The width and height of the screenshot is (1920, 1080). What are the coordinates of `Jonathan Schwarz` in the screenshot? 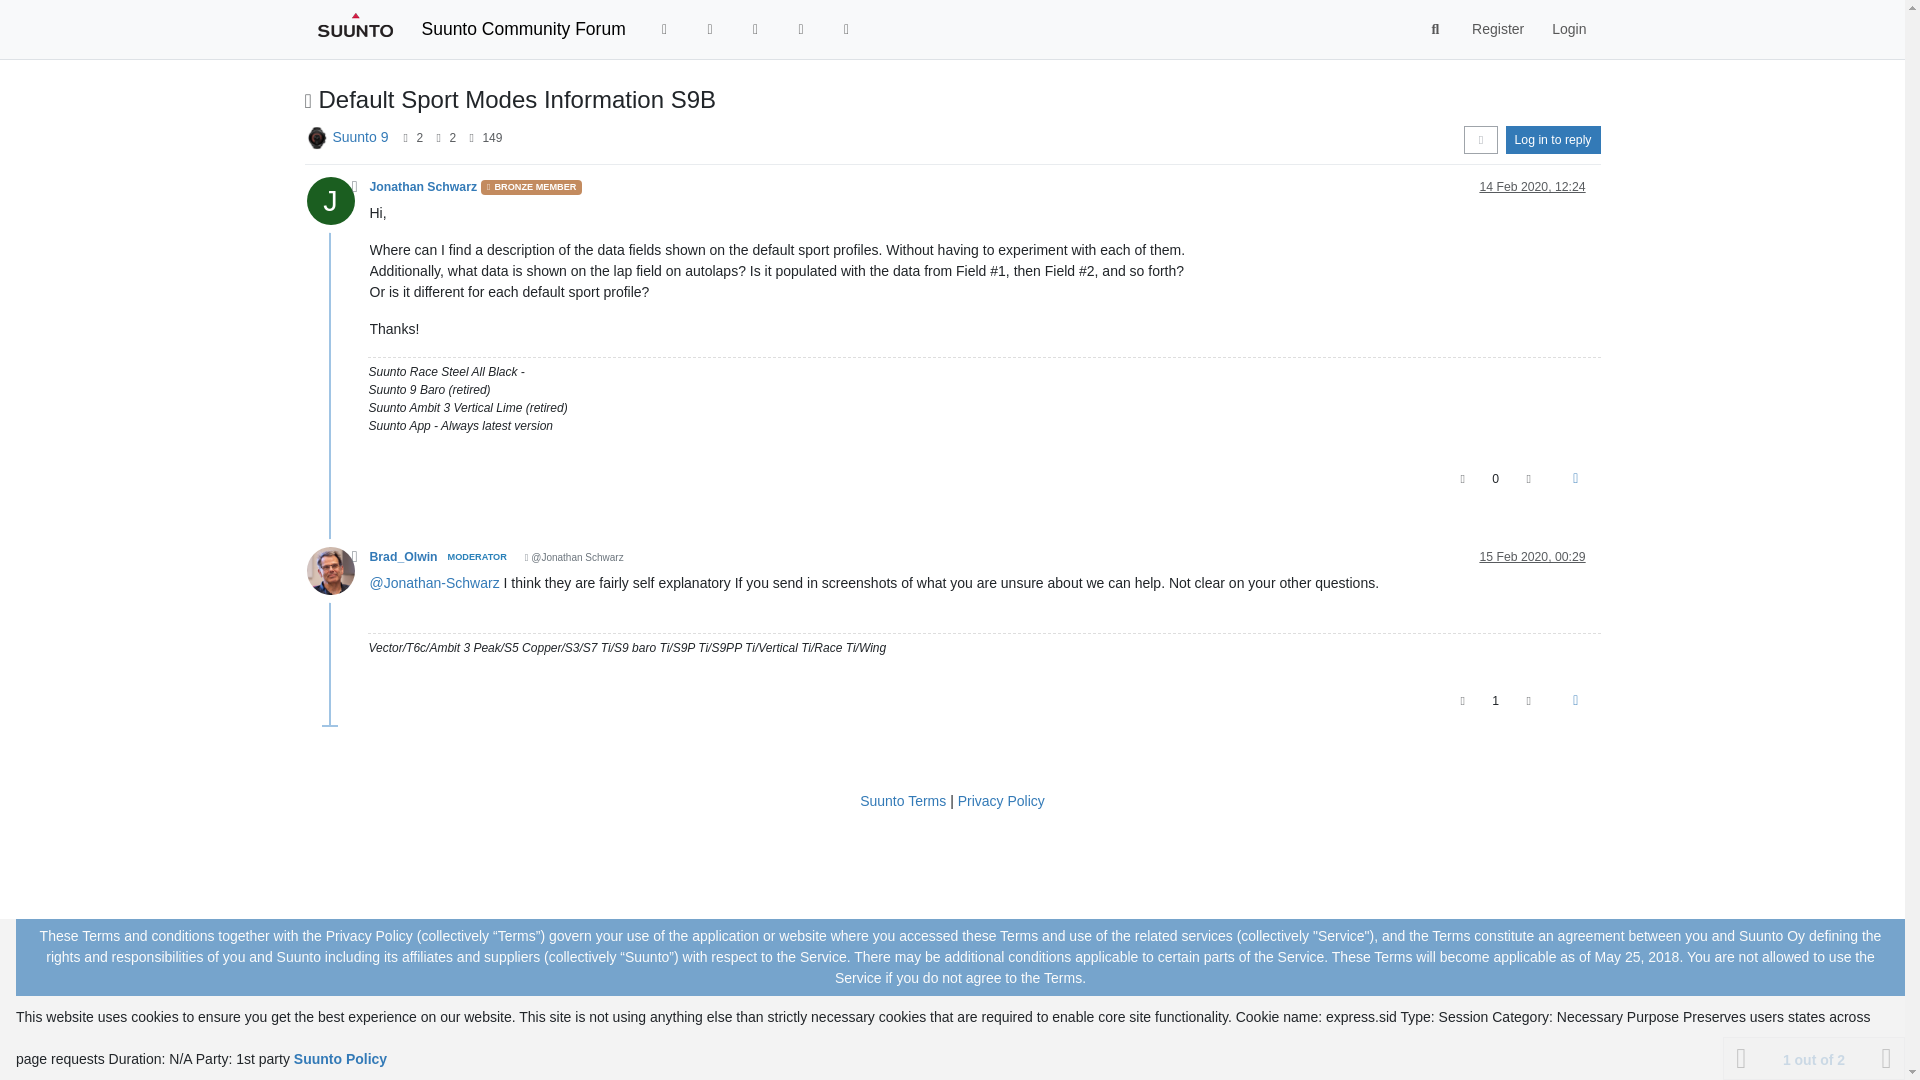 It's located at (424, 187).